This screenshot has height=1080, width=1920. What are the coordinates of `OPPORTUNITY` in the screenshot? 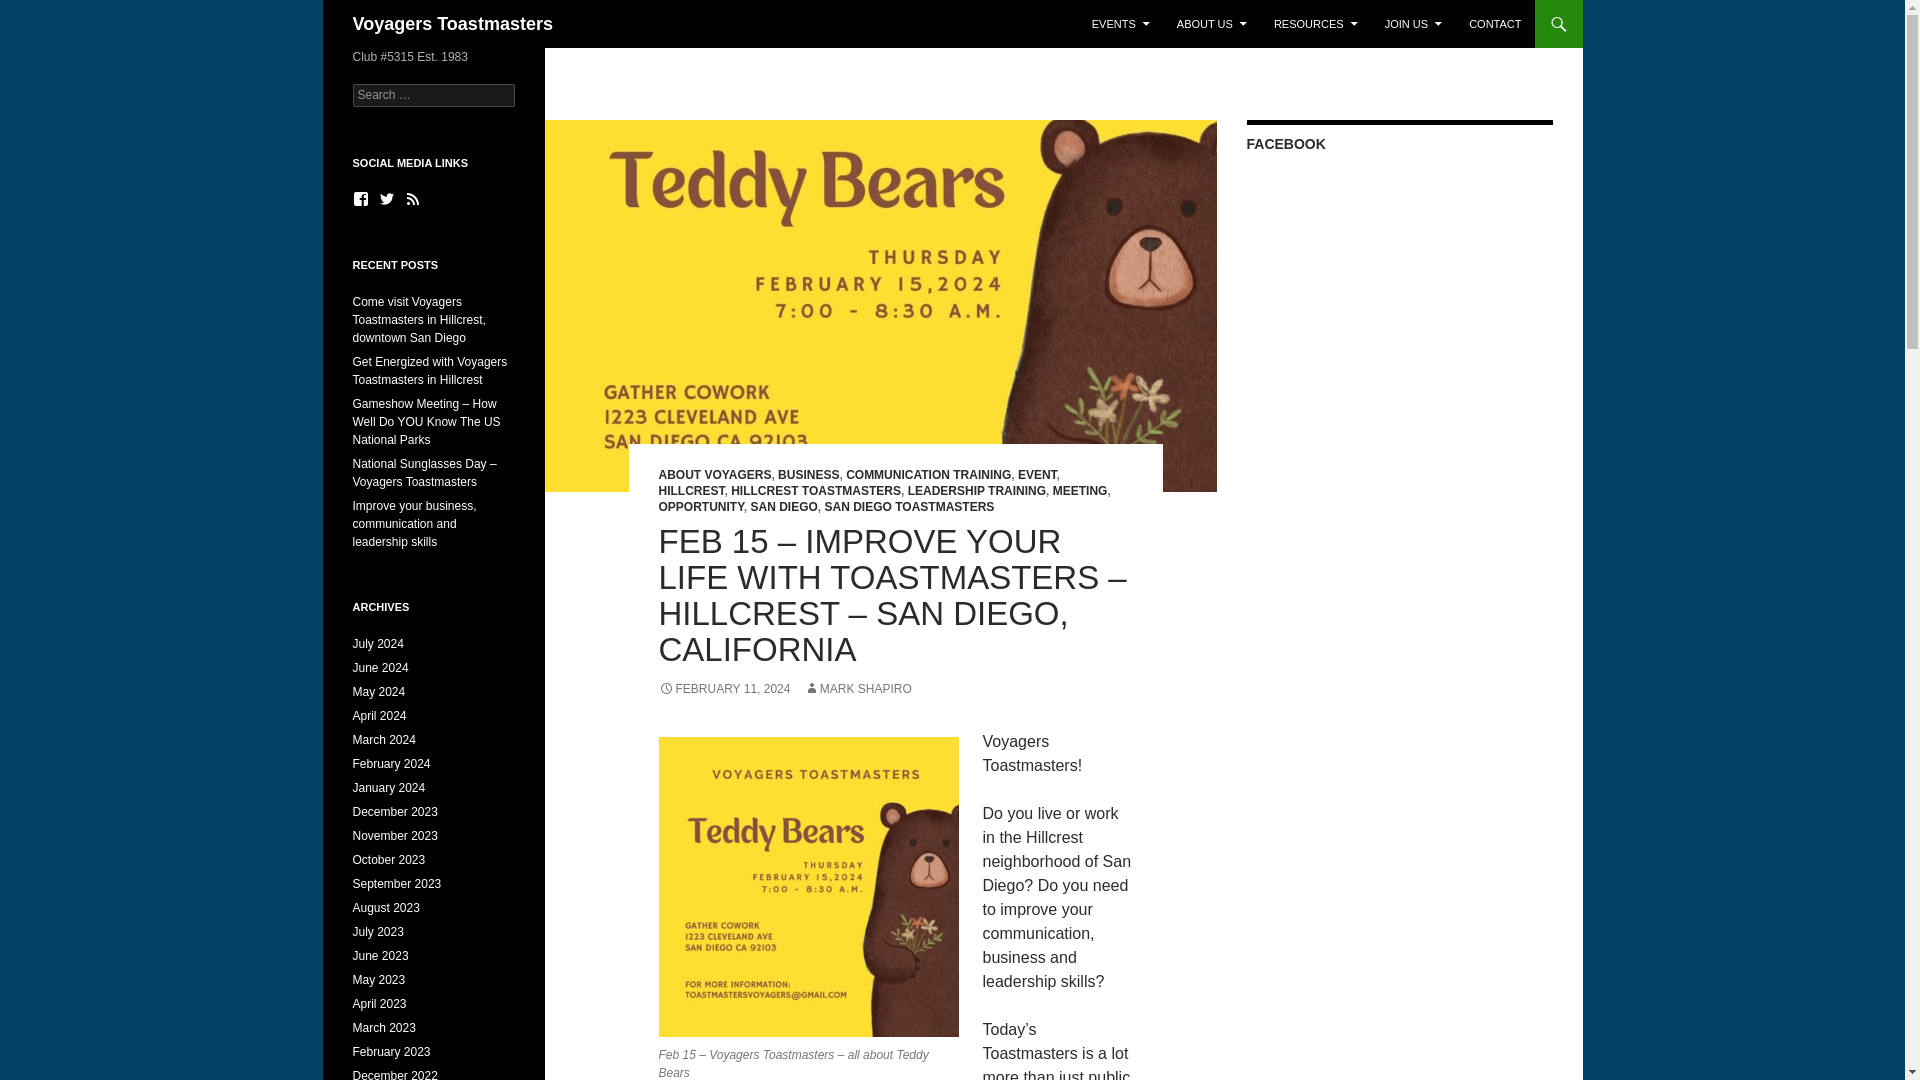 It's located at (700, 507).